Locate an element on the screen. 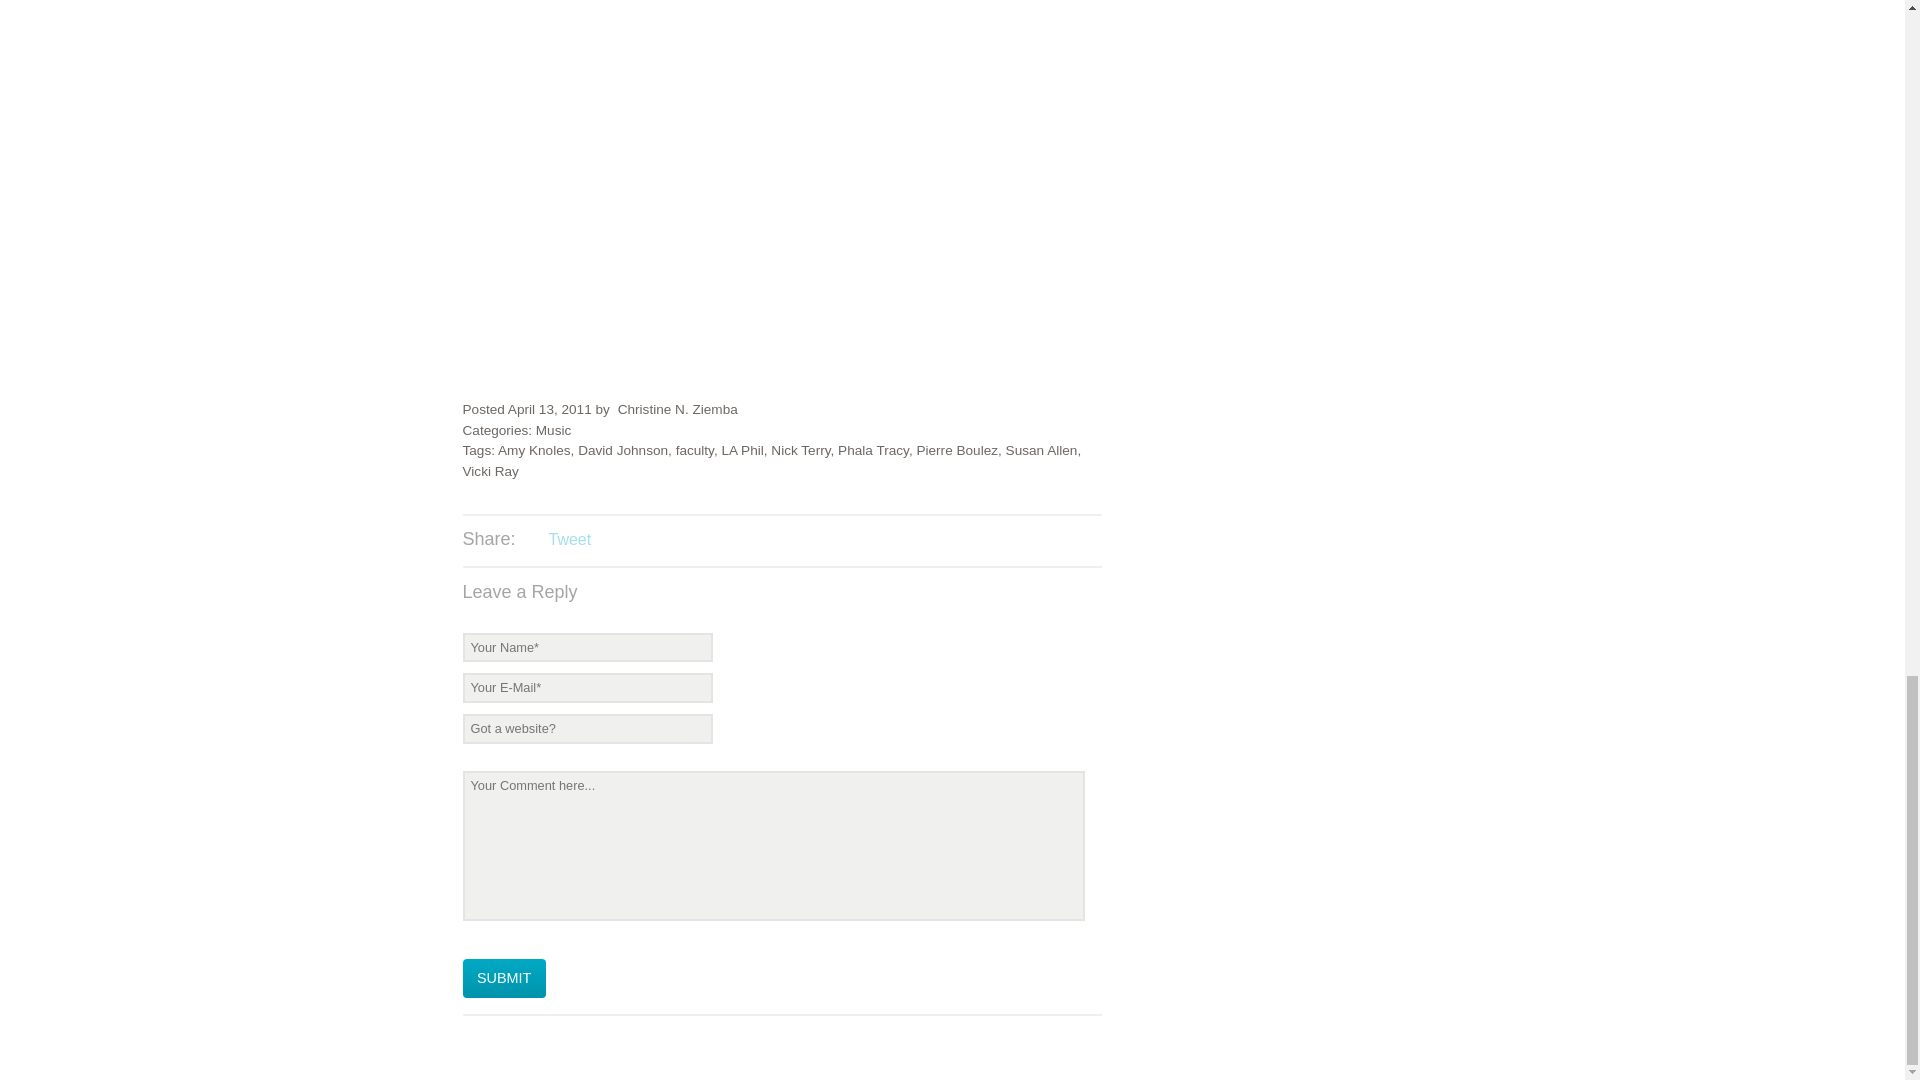 This screenshot has height=1080, width=1920. Nick Terry is located at coordinates (800, 450).